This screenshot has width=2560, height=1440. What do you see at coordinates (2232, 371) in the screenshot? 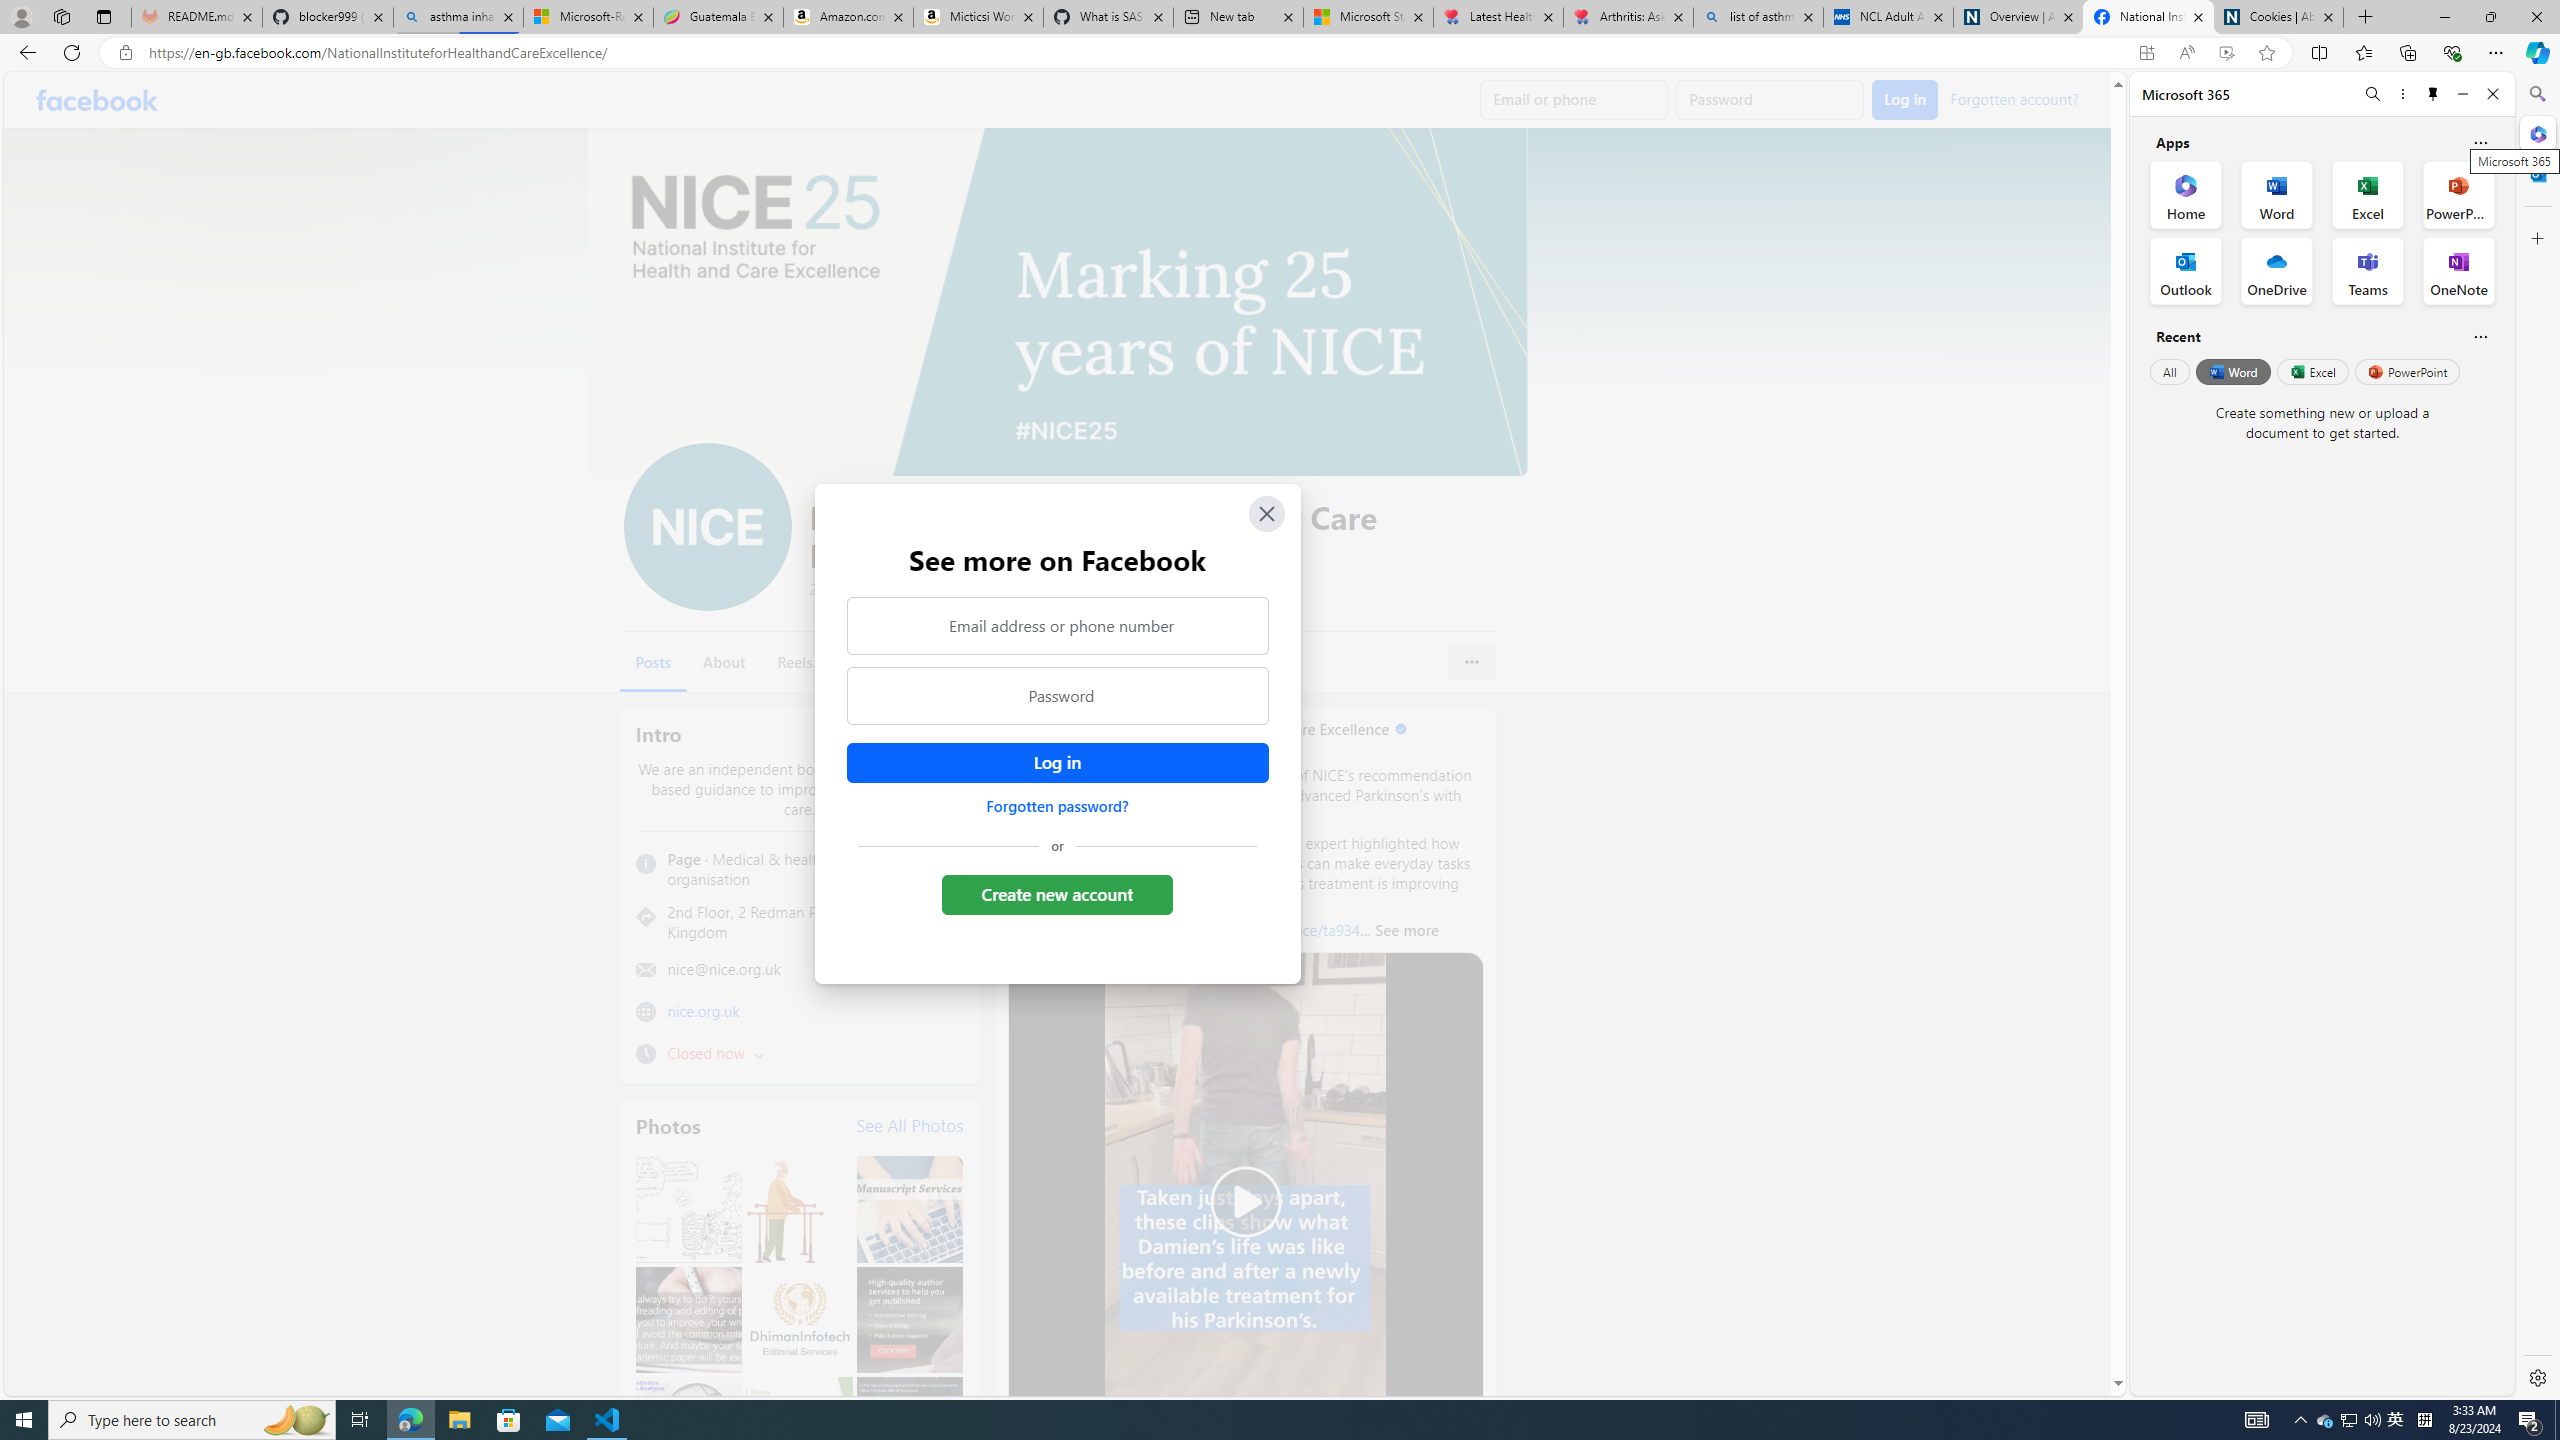
I see `Word` at bounding box center [2232, 371].